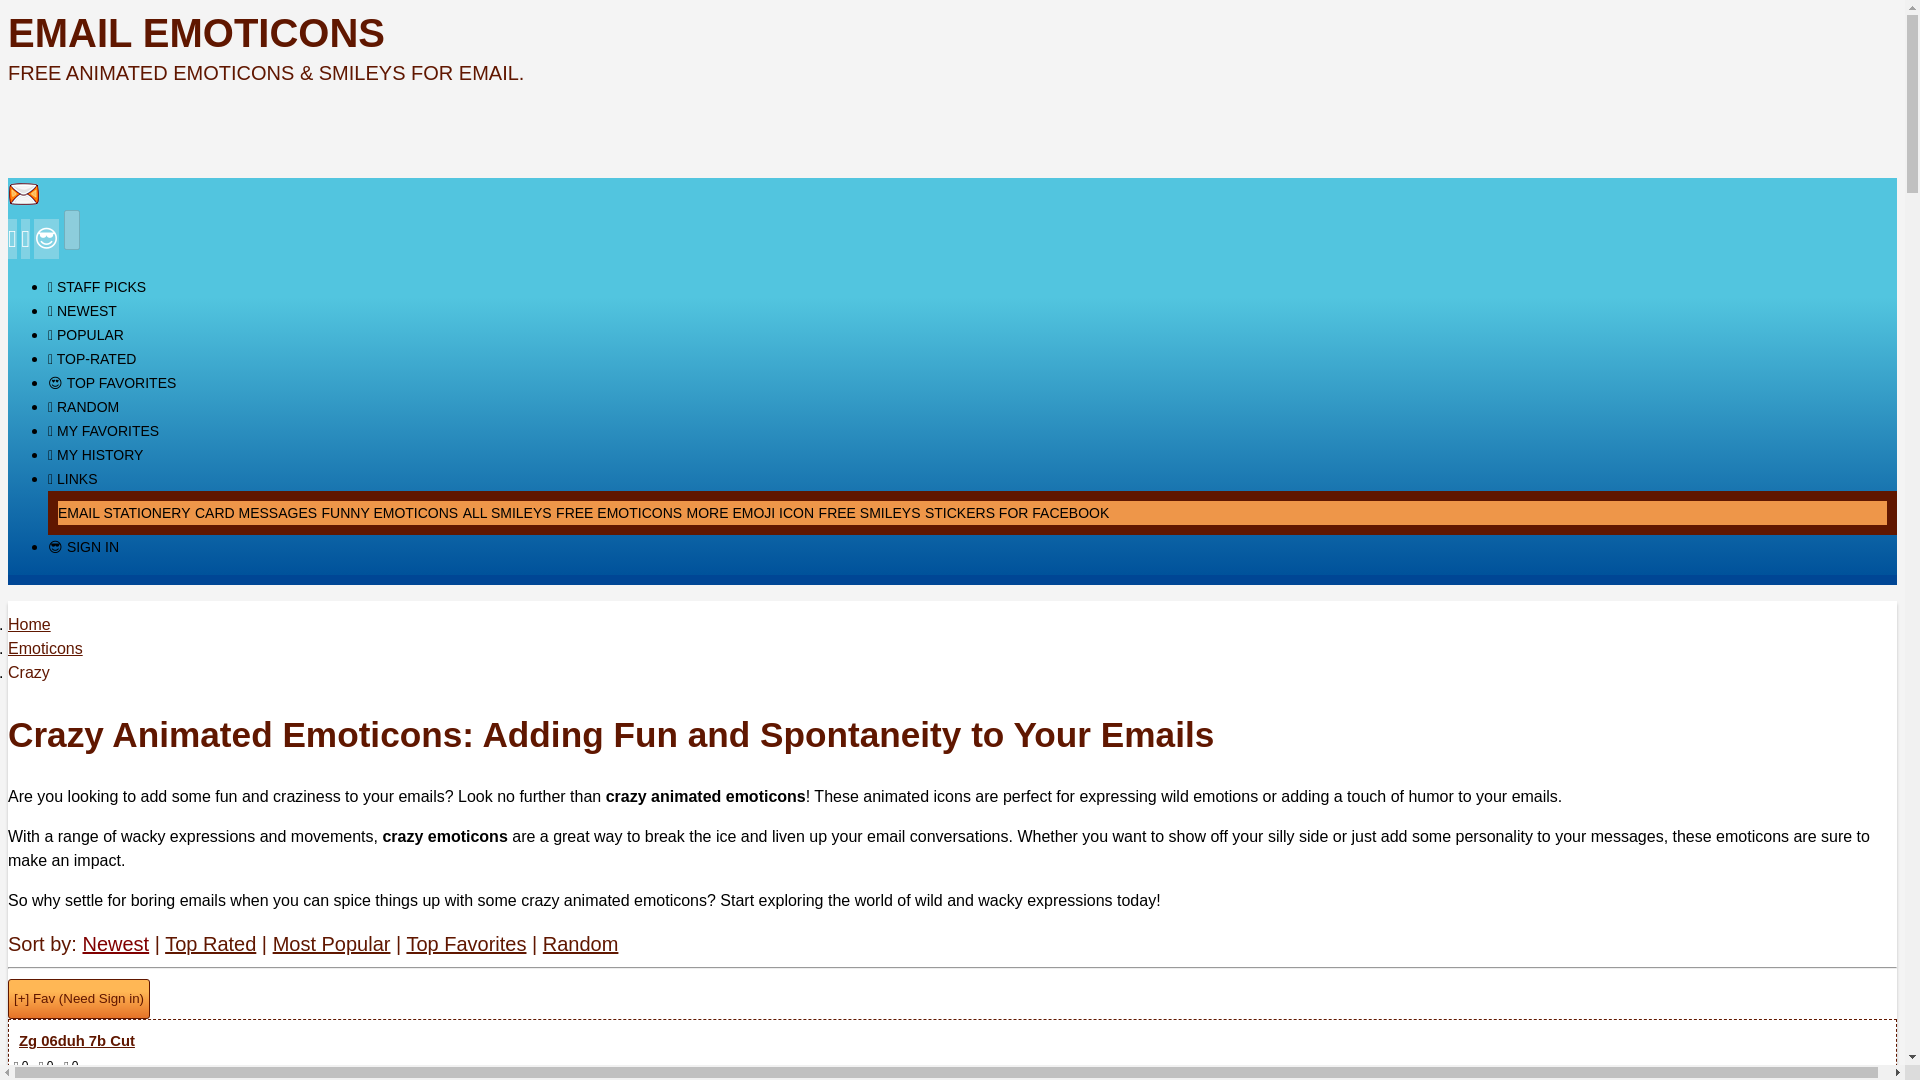 Image resolution: width=1920 pixels, height=1080 pixels. I want to click on Top Rated, so click(210, 944).